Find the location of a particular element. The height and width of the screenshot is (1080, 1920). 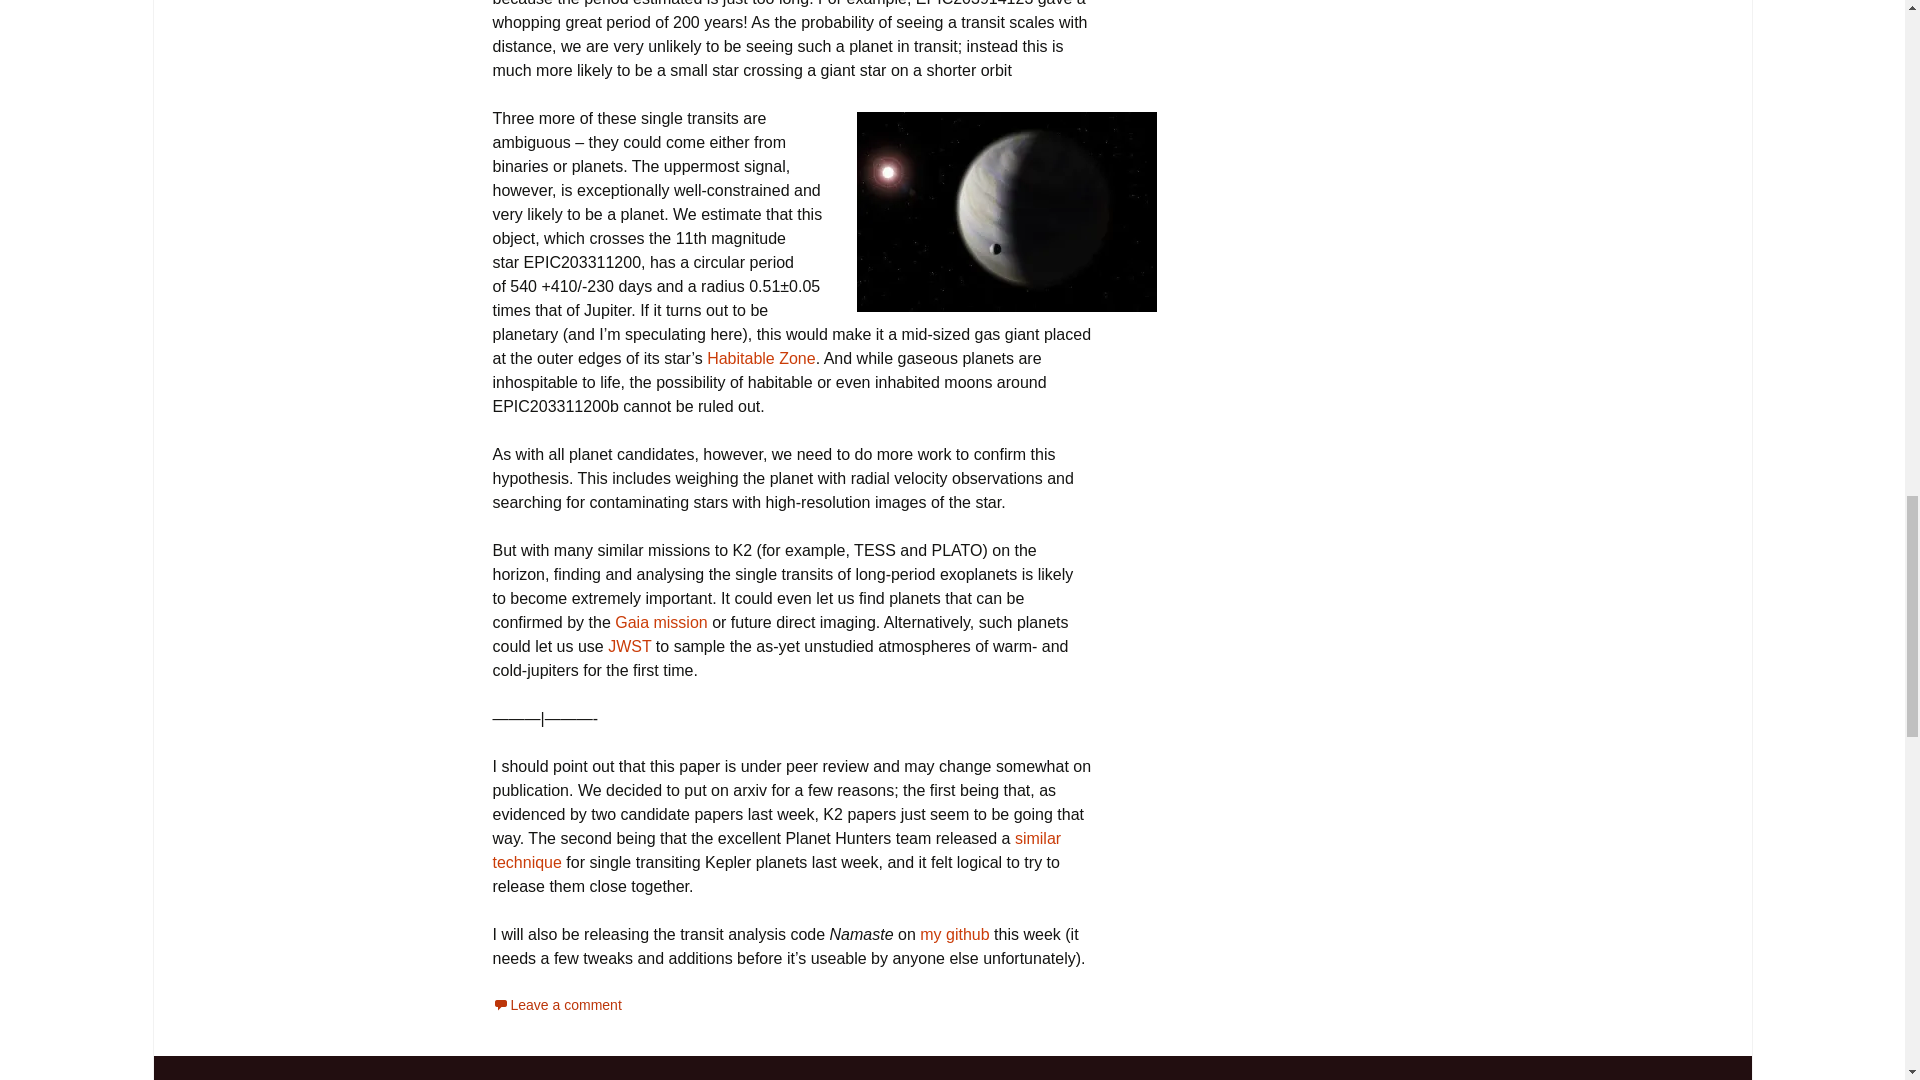

Gaia mission is located at coordinates (660, 622).